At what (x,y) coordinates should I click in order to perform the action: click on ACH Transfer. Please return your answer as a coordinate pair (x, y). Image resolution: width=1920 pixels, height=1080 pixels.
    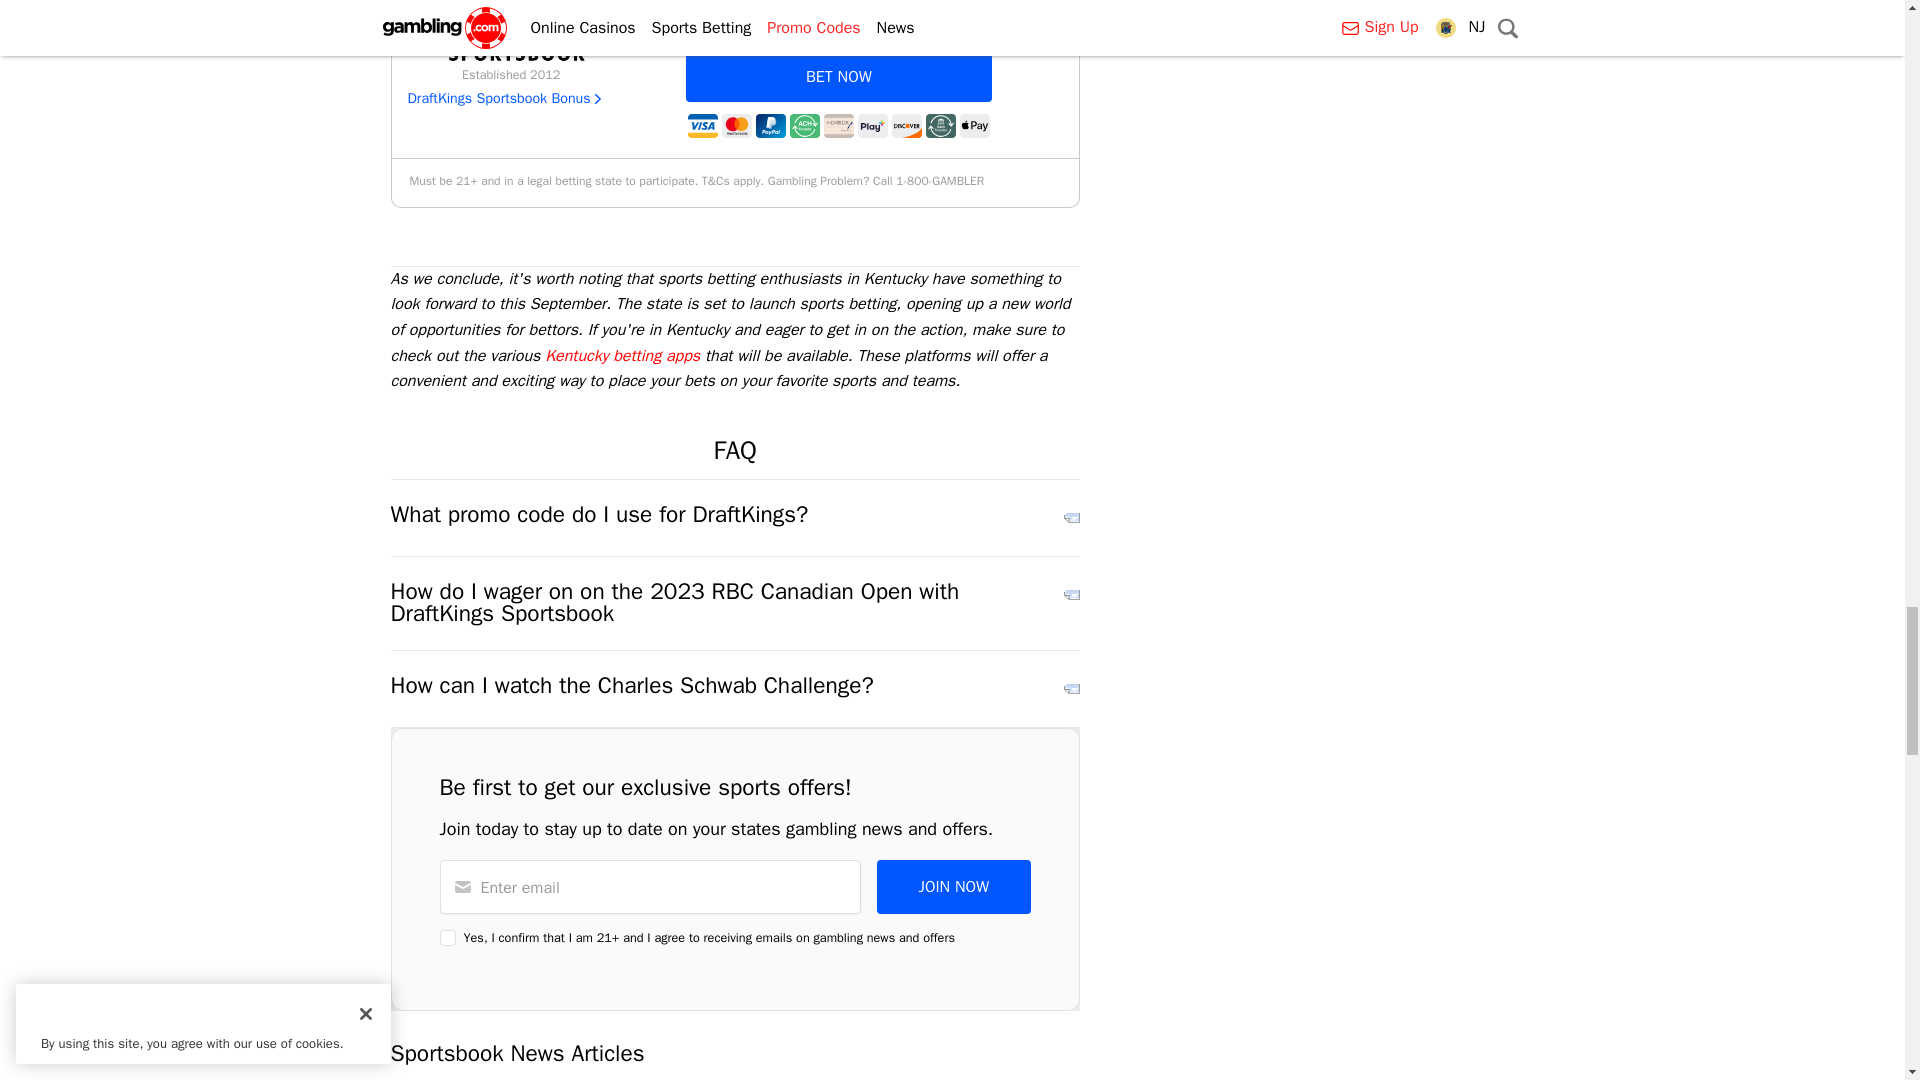
    Looking at the image, I should click on (804, 126).